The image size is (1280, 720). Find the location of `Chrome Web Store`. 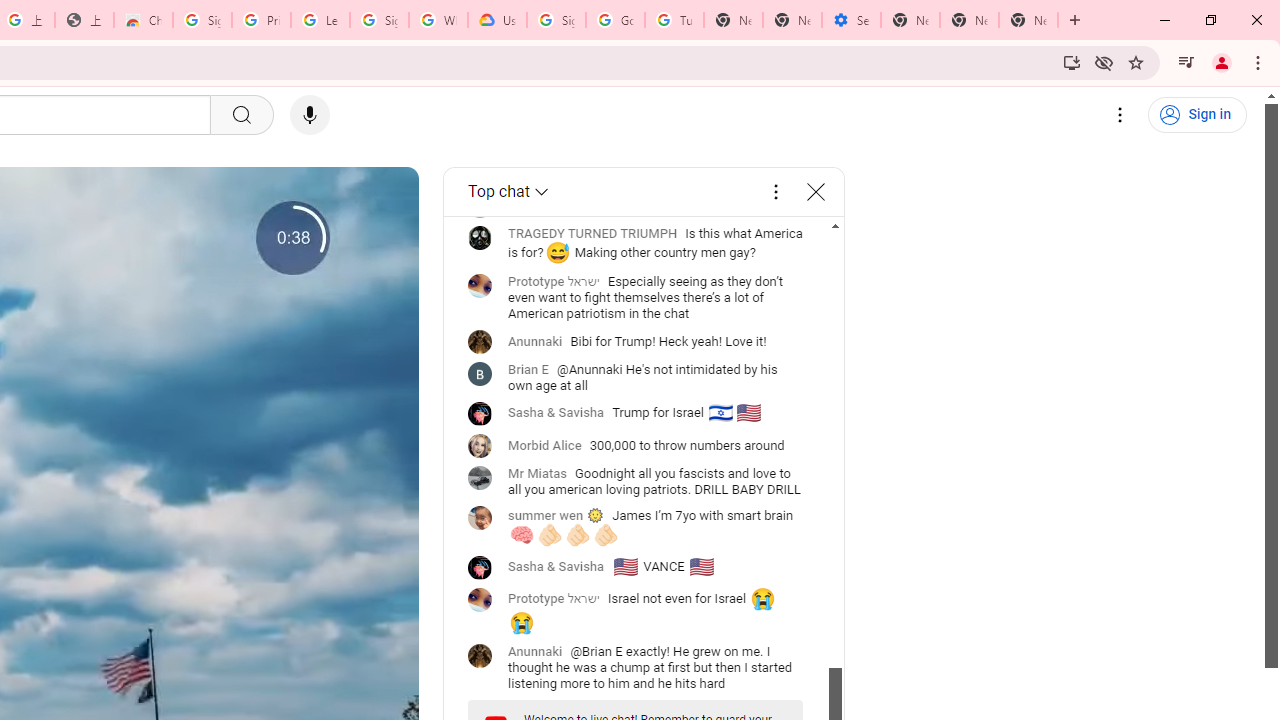

Chrome Web Store is located at coordinates (142, 20).